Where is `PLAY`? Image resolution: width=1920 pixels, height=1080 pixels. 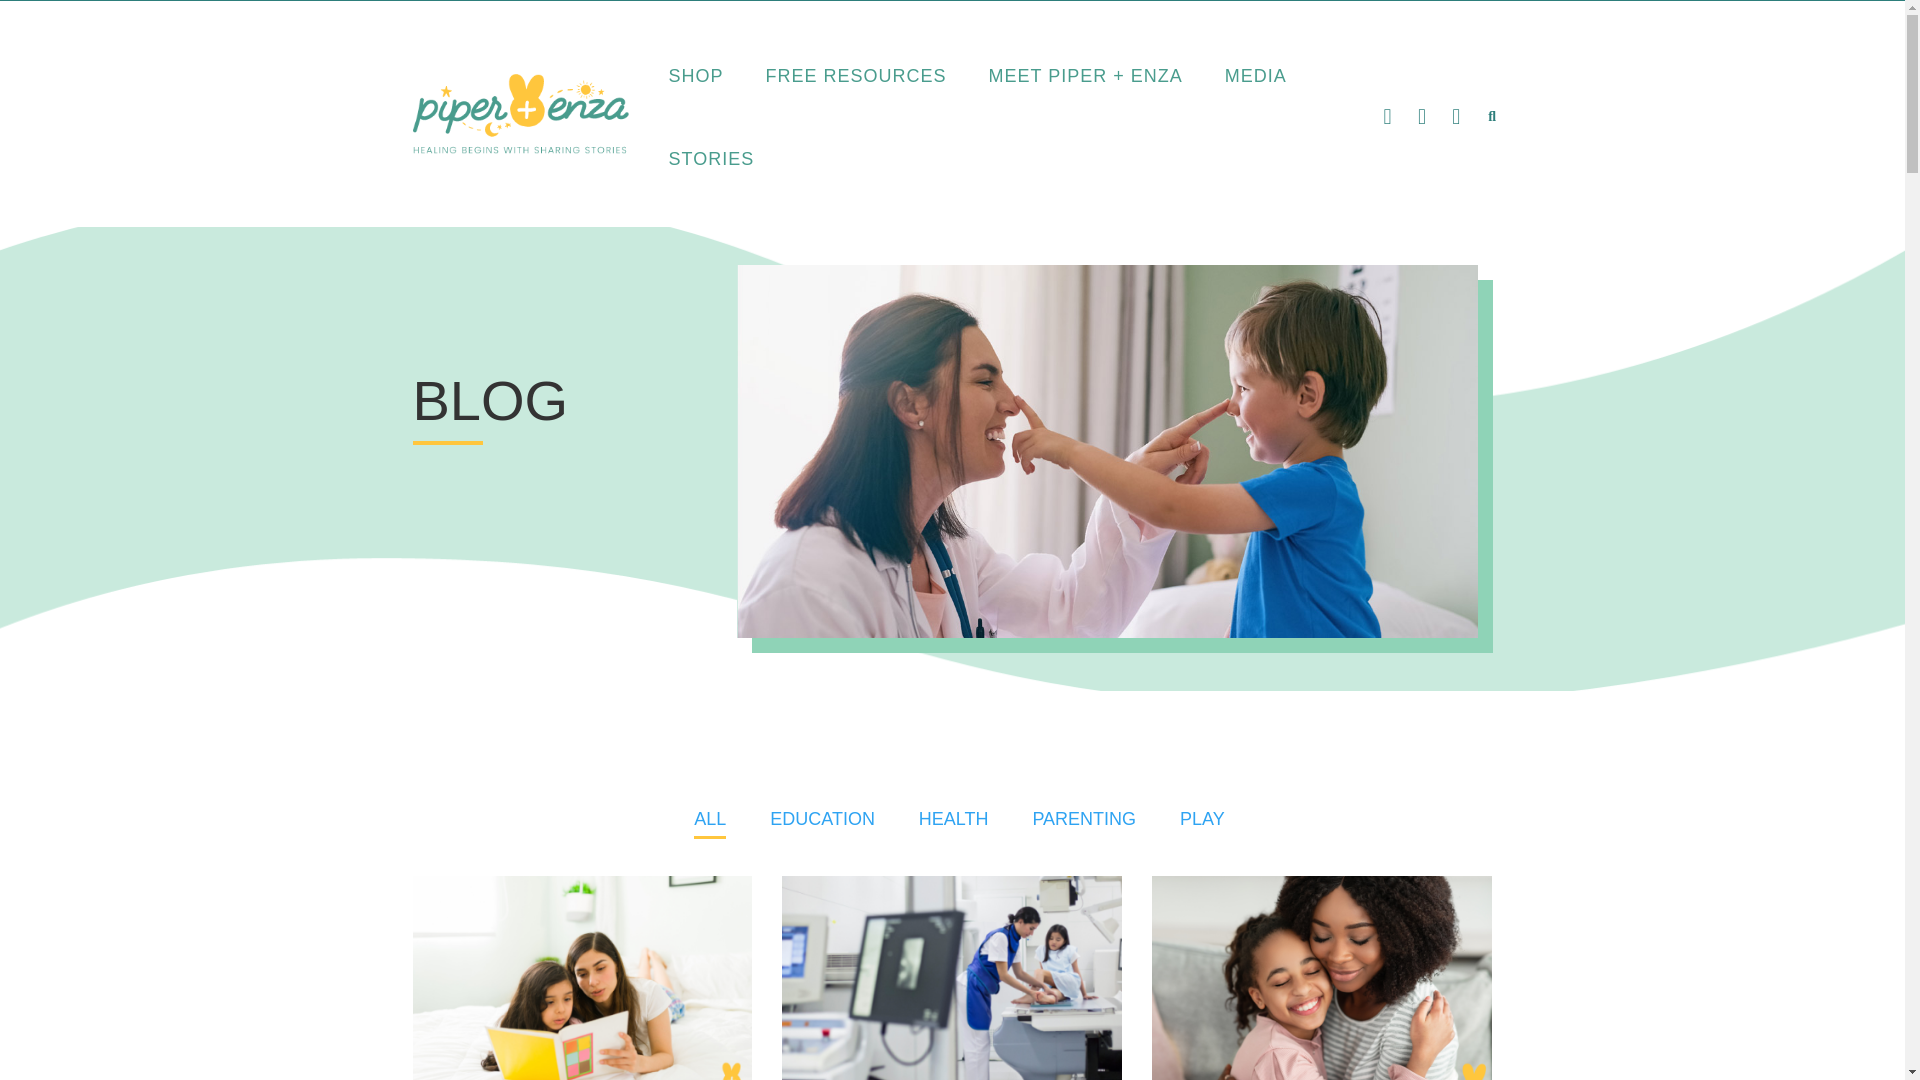 PLAY is located at coordinates (1202, 818).